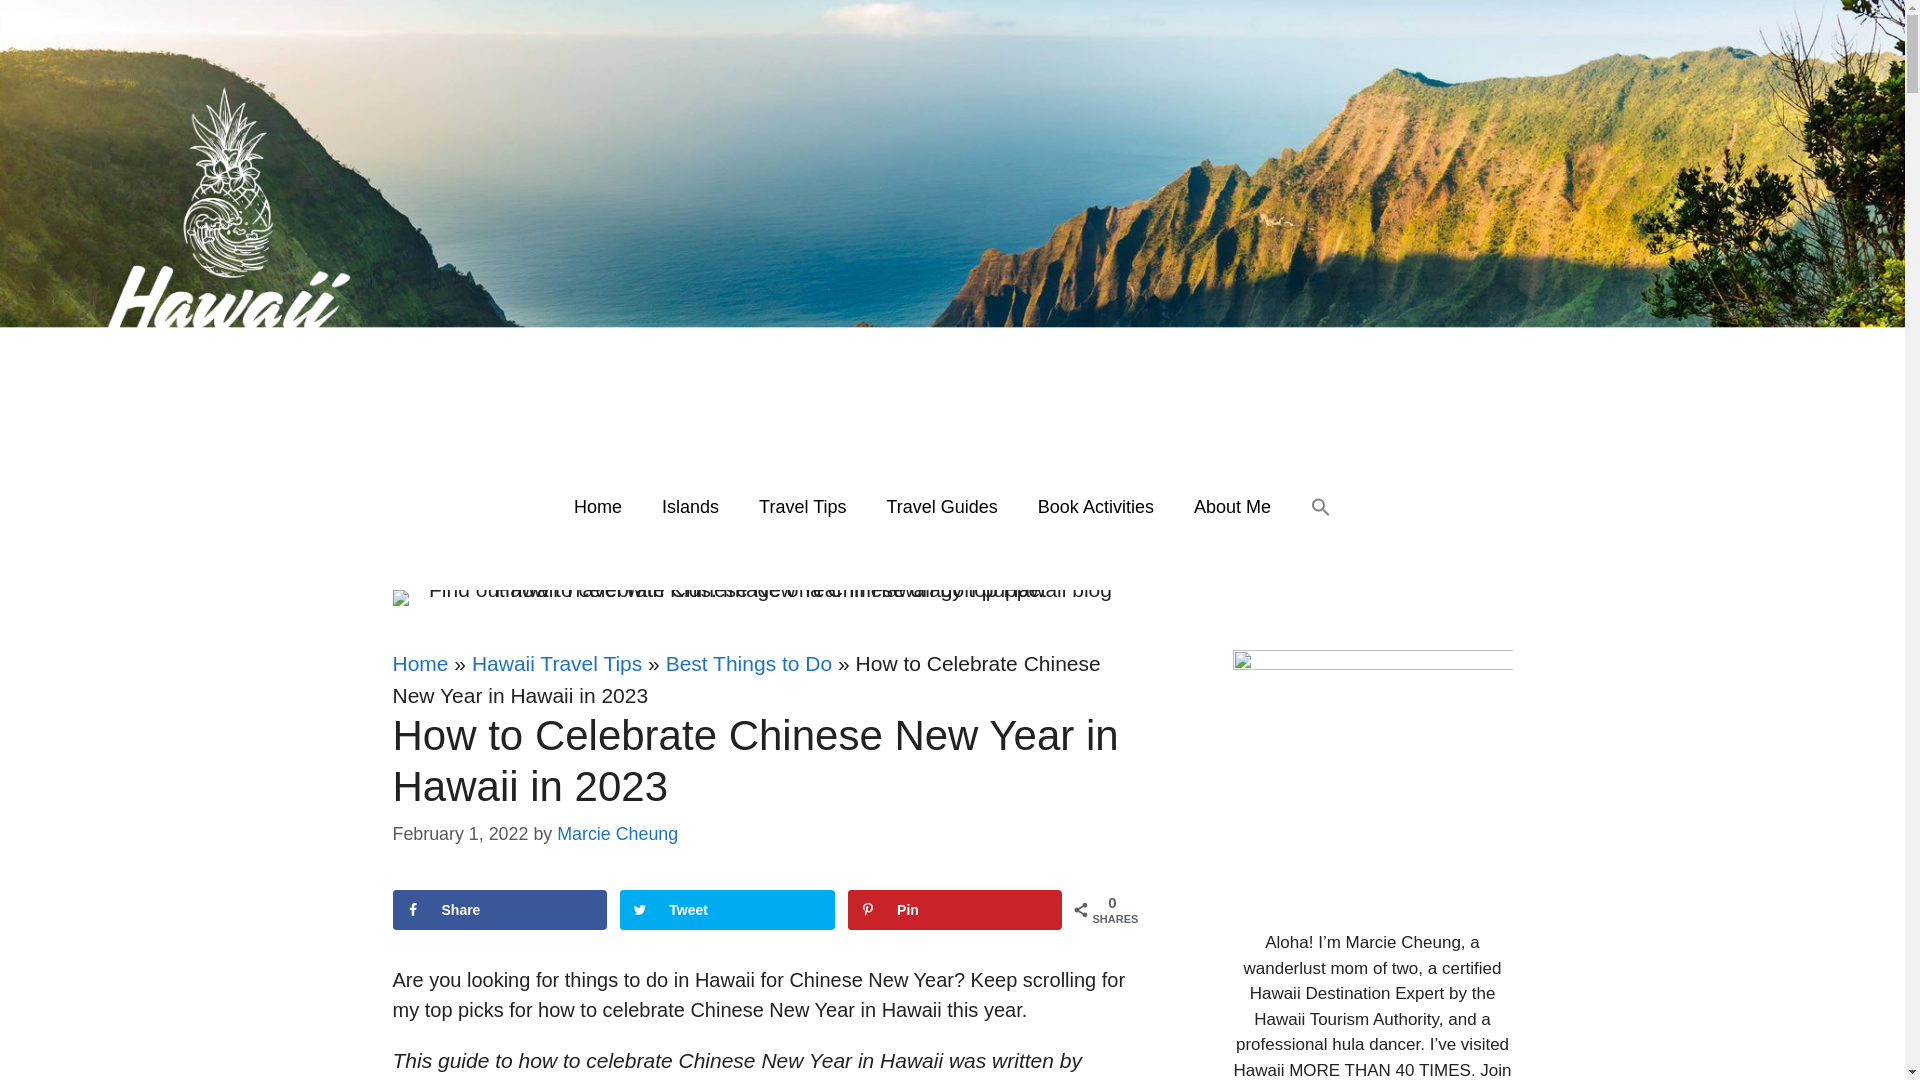 The image size is (1920, 1080). I want to click on View all posts by Marcie Cheung, so click(616, 834).